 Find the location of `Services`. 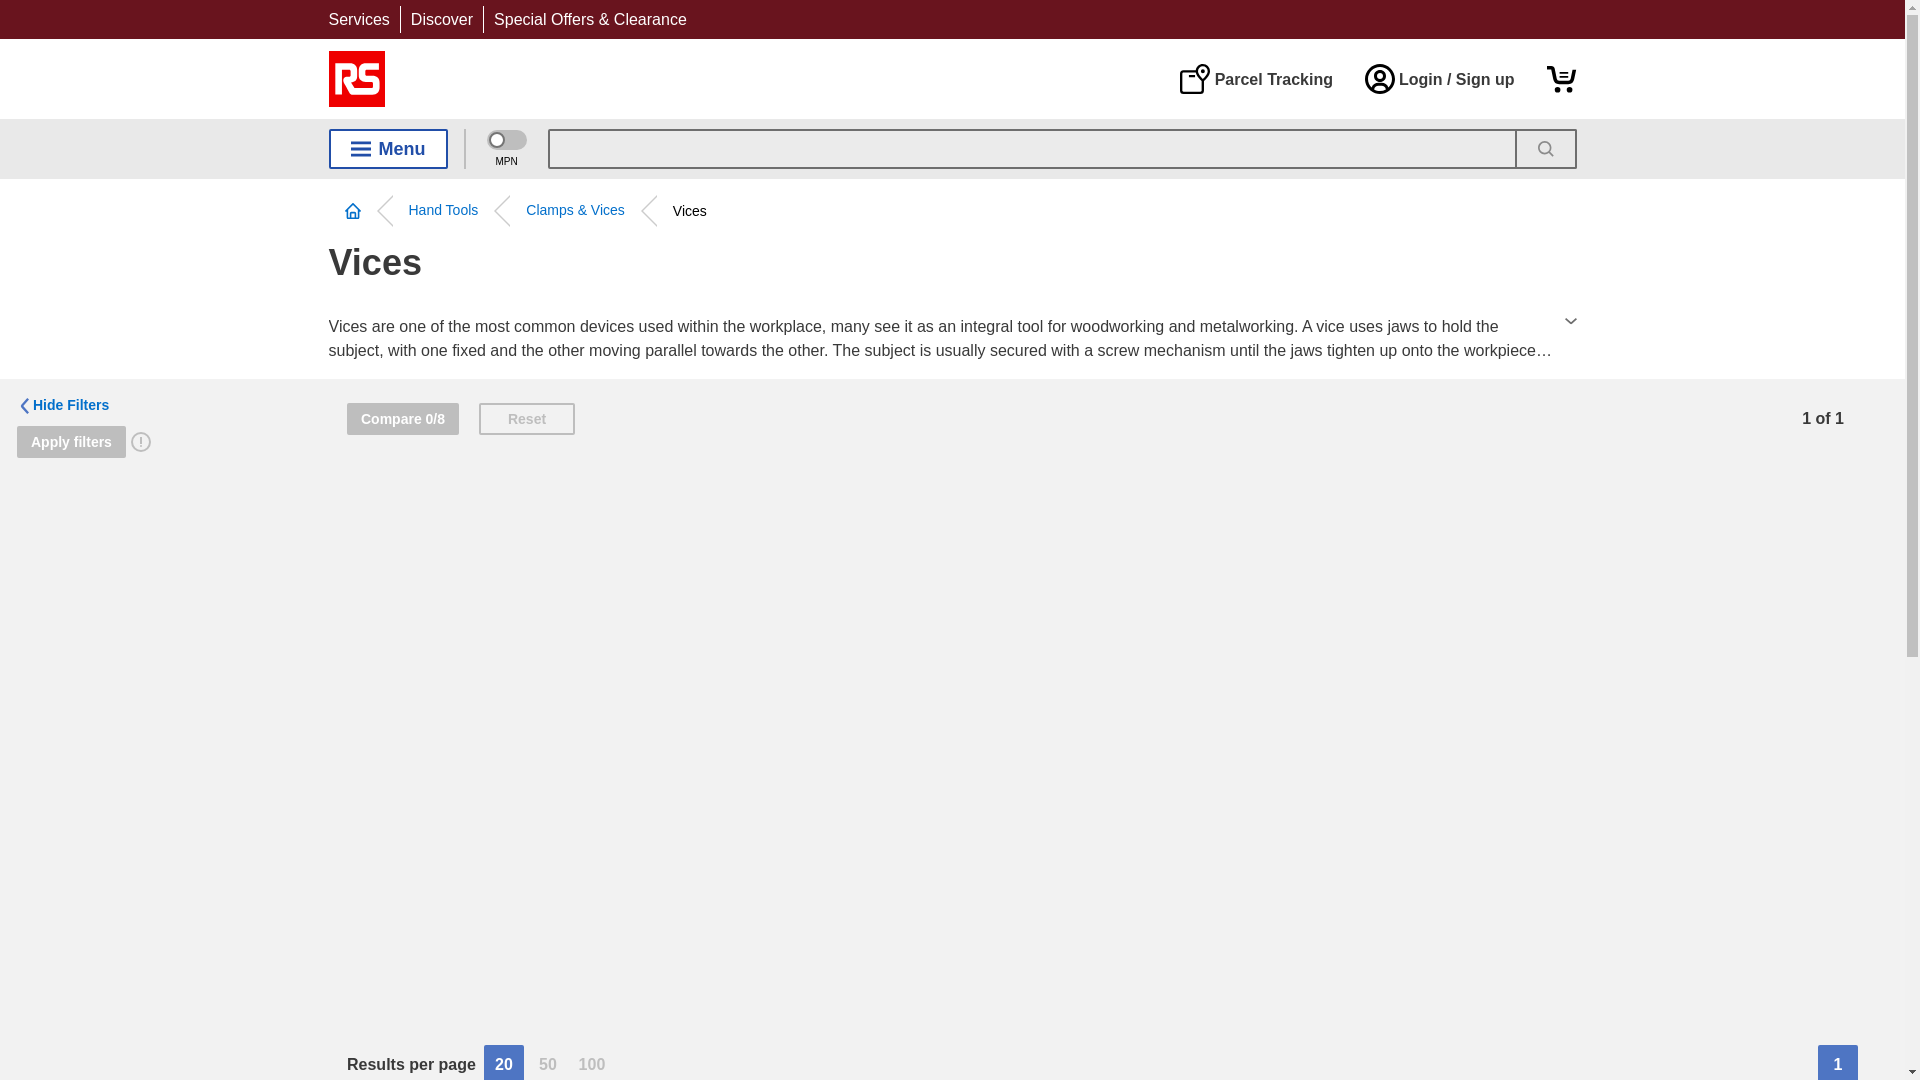

Services is located at coordinates (358, 19).